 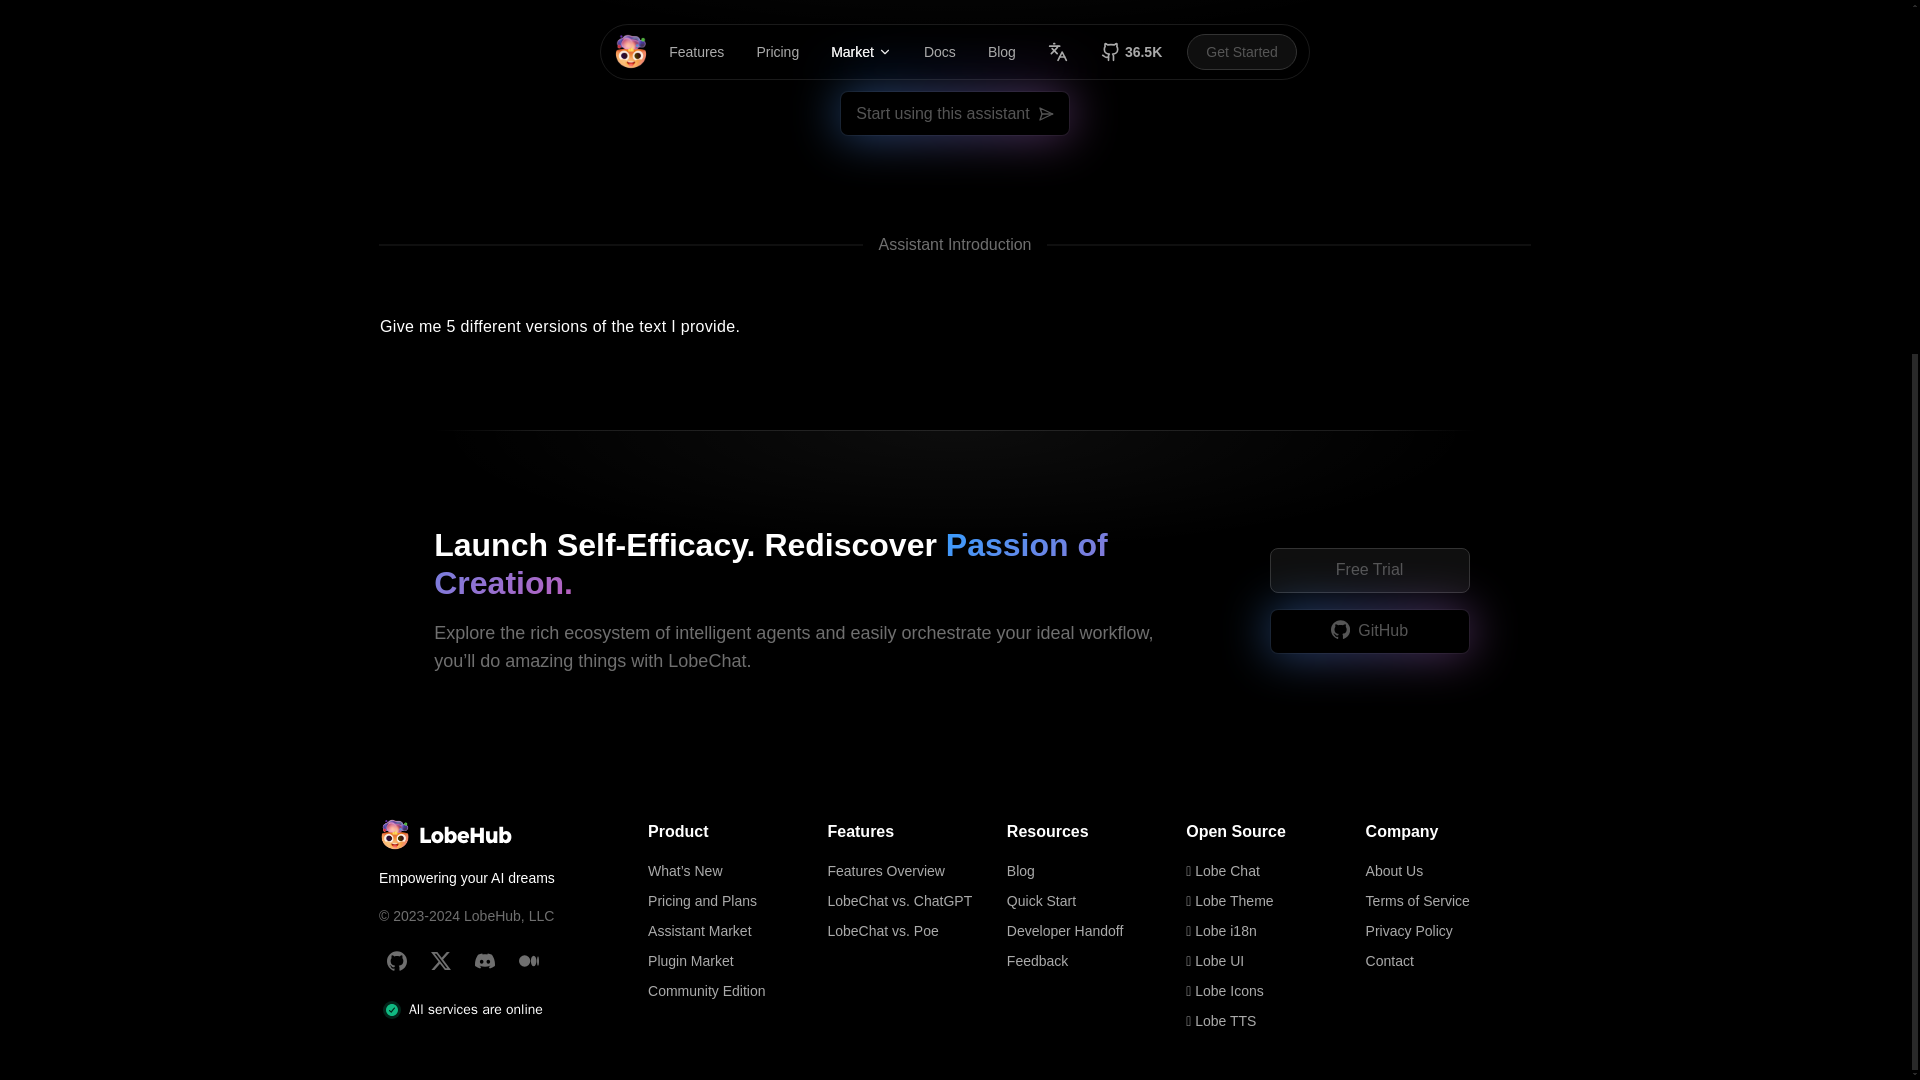 I want to click on LobeChat vs. ChatGPT, so click(x=910, y=900).